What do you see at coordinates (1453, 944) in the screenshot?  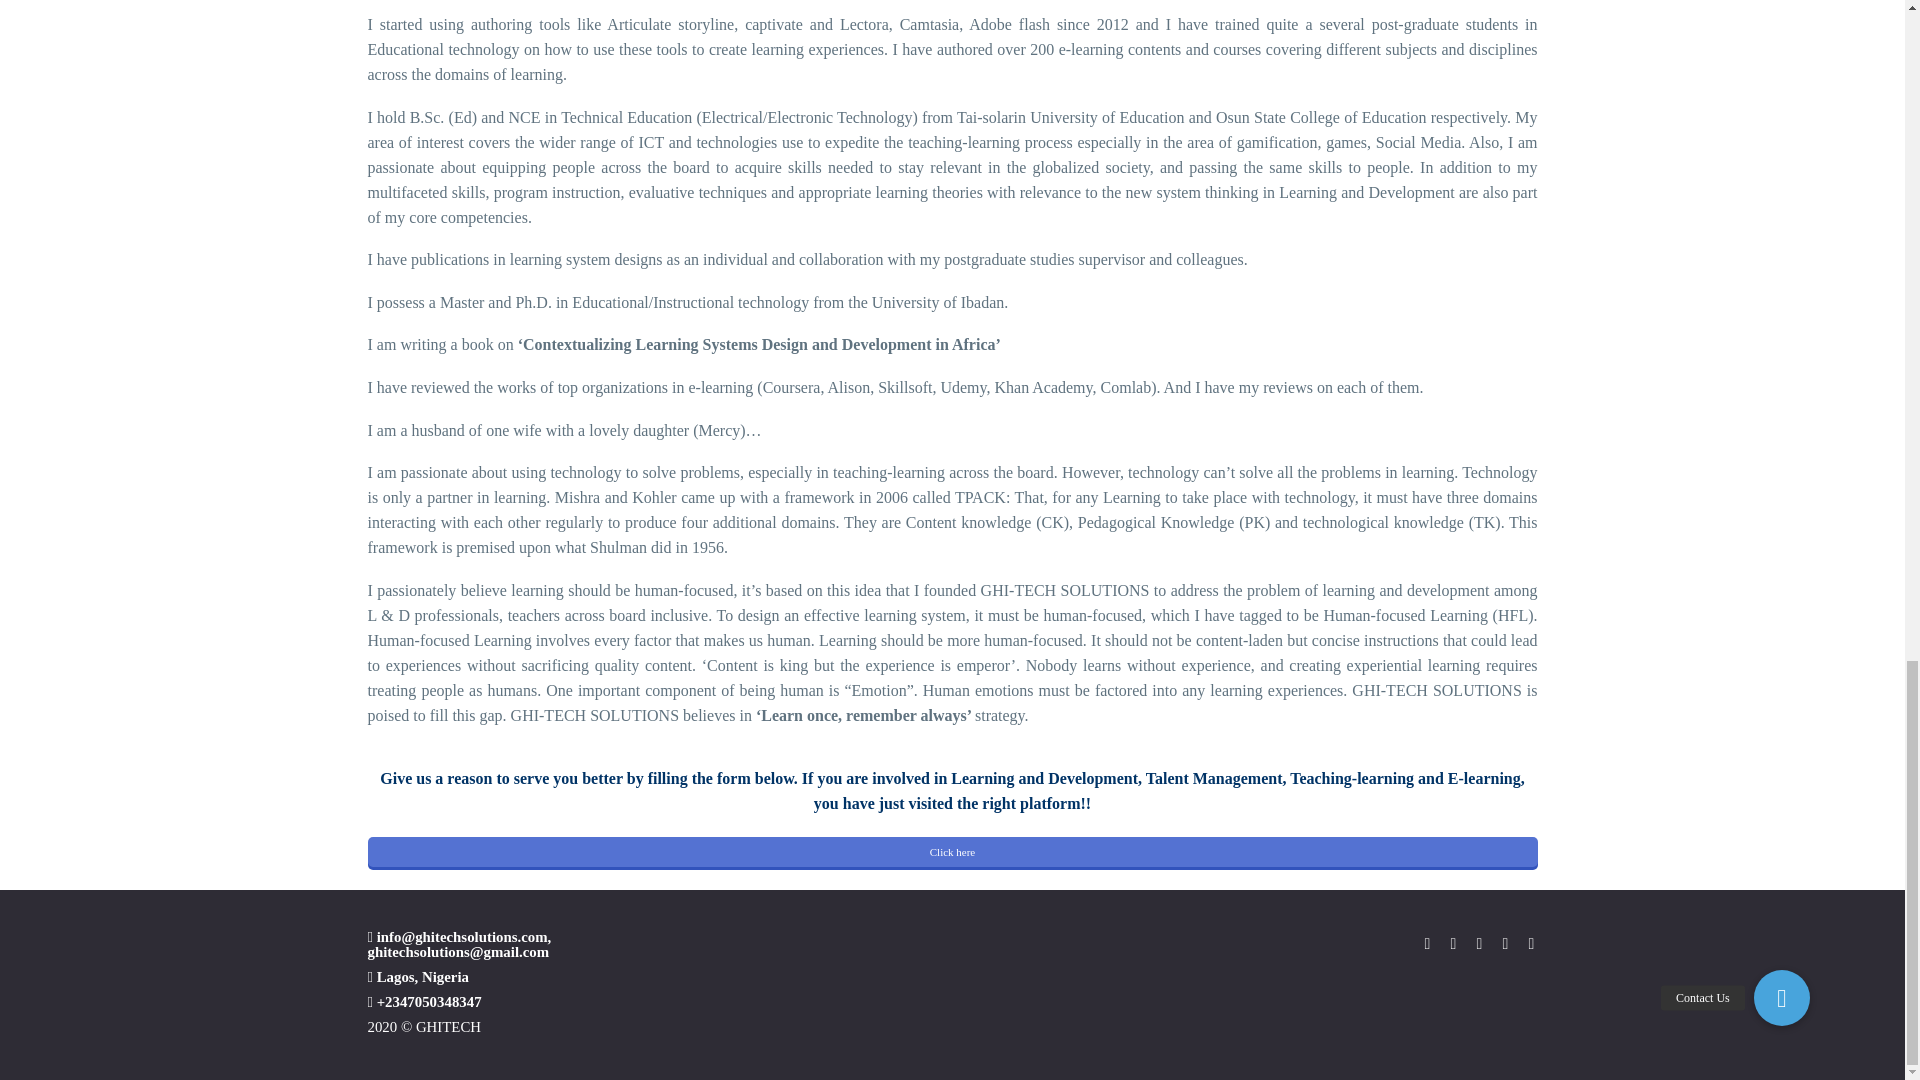 I see `LinkedIn` at bounding box center [1453, 944].